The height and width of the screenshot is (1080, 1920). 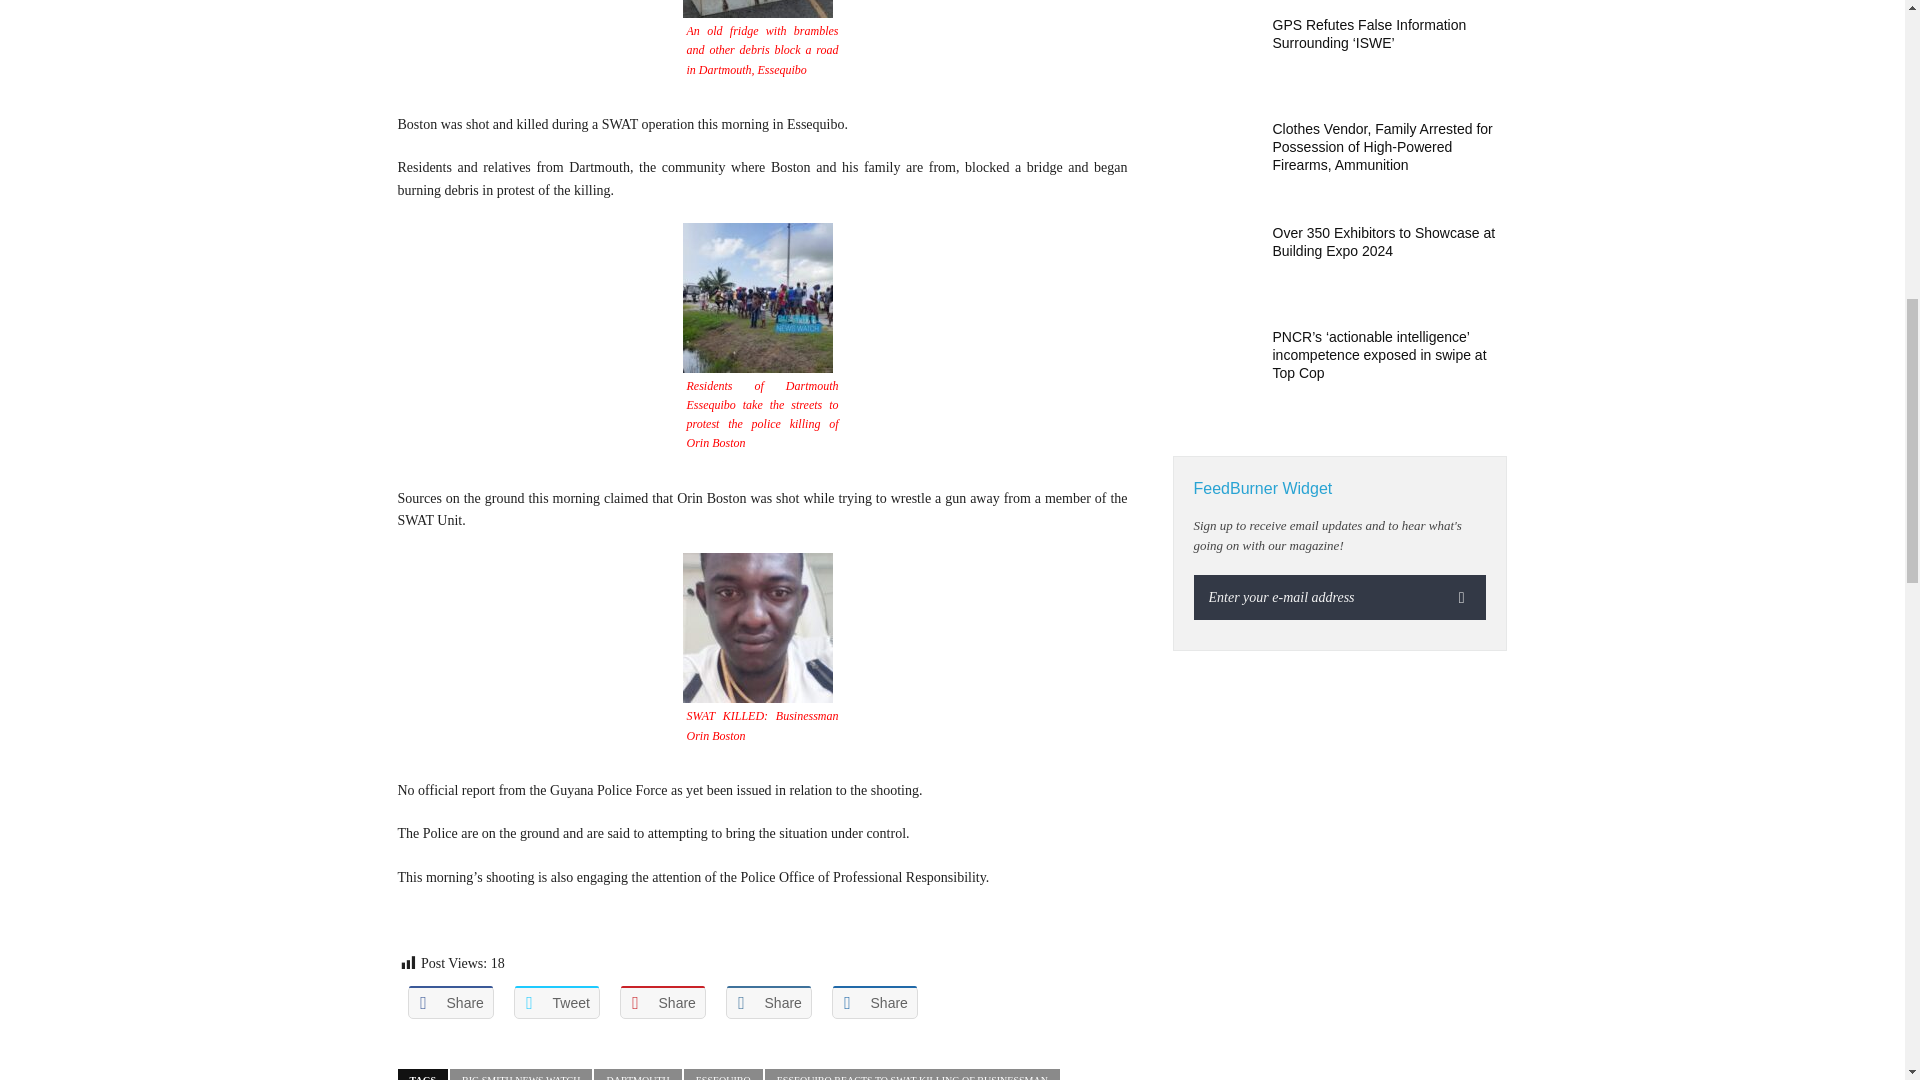 What do you see at coordinates (722, 1074) in the screenshot?
I see `View all posts tagged Essequibo` at bounding box center [722, 1074].